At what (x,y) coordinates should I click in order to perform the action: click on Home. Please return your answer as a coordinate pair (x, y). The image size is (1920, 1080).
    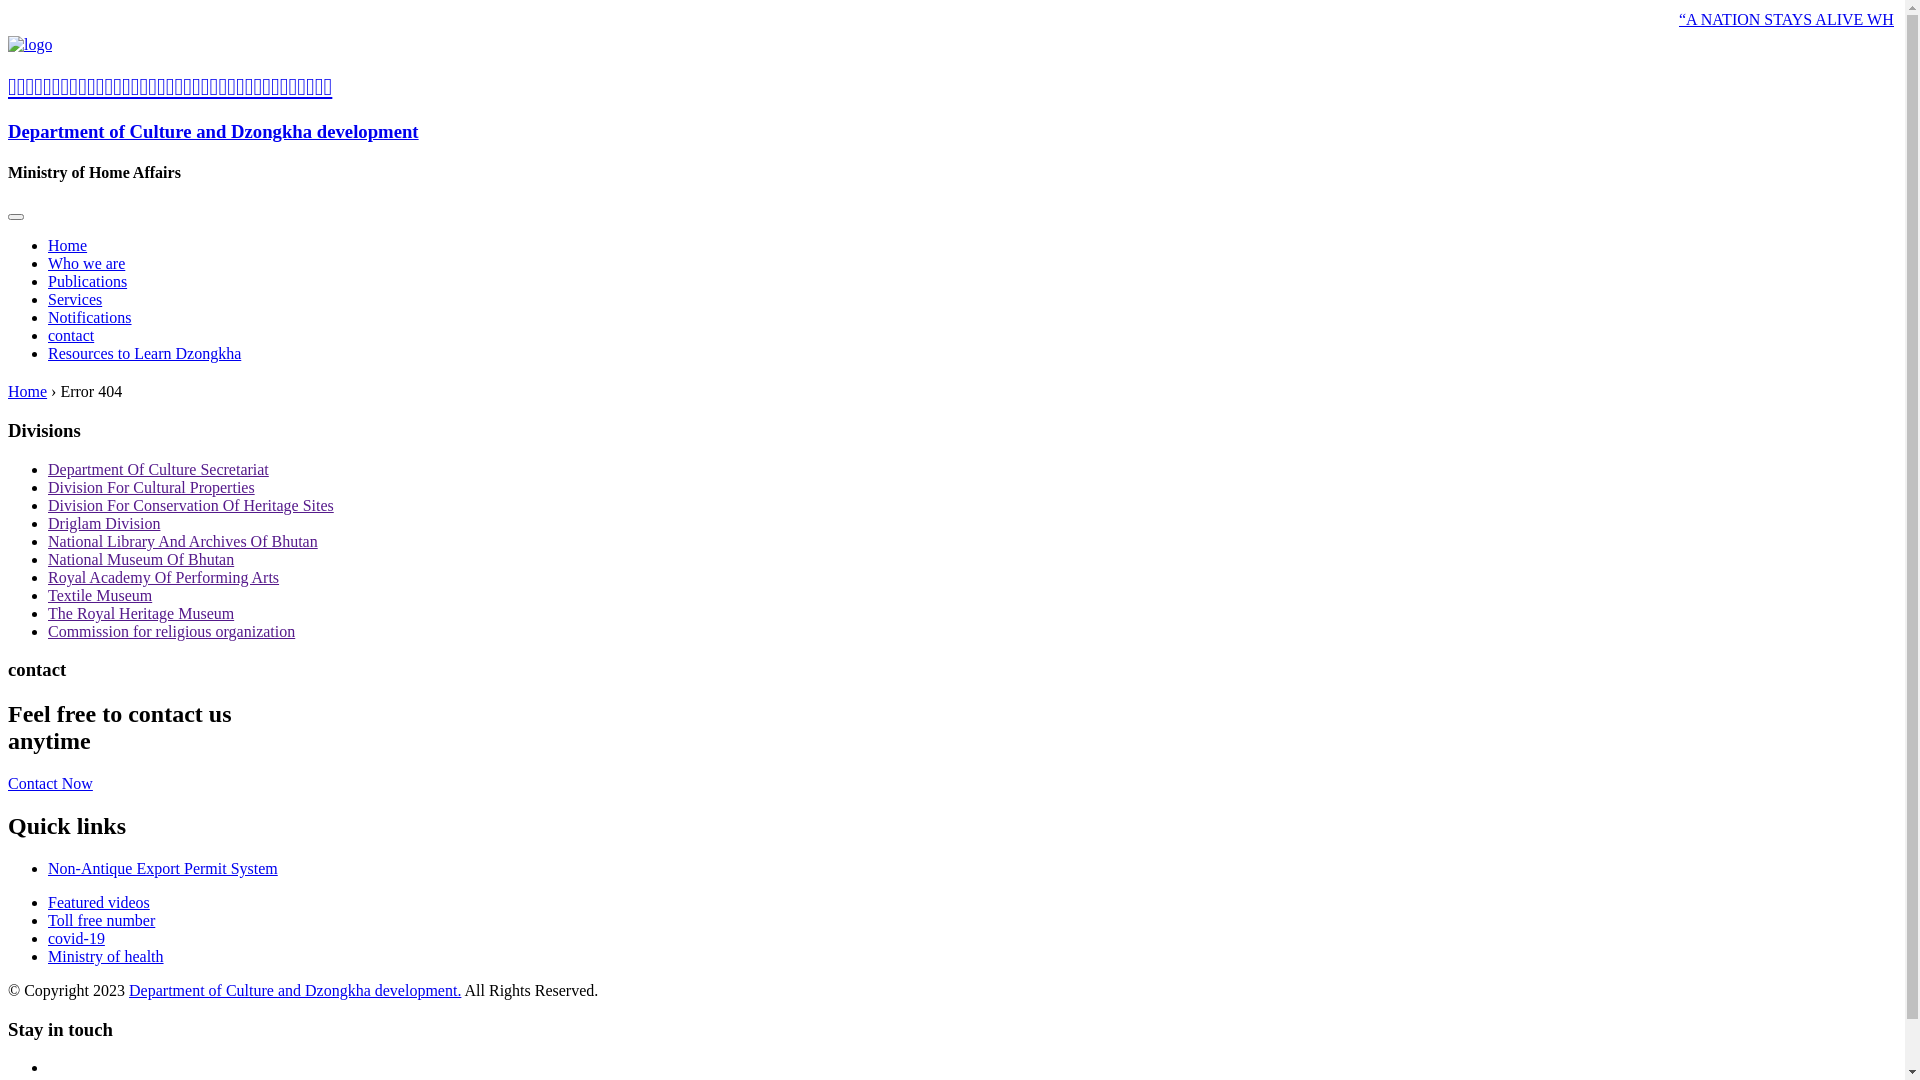
    Looking at the image, I should click on (68, 246).